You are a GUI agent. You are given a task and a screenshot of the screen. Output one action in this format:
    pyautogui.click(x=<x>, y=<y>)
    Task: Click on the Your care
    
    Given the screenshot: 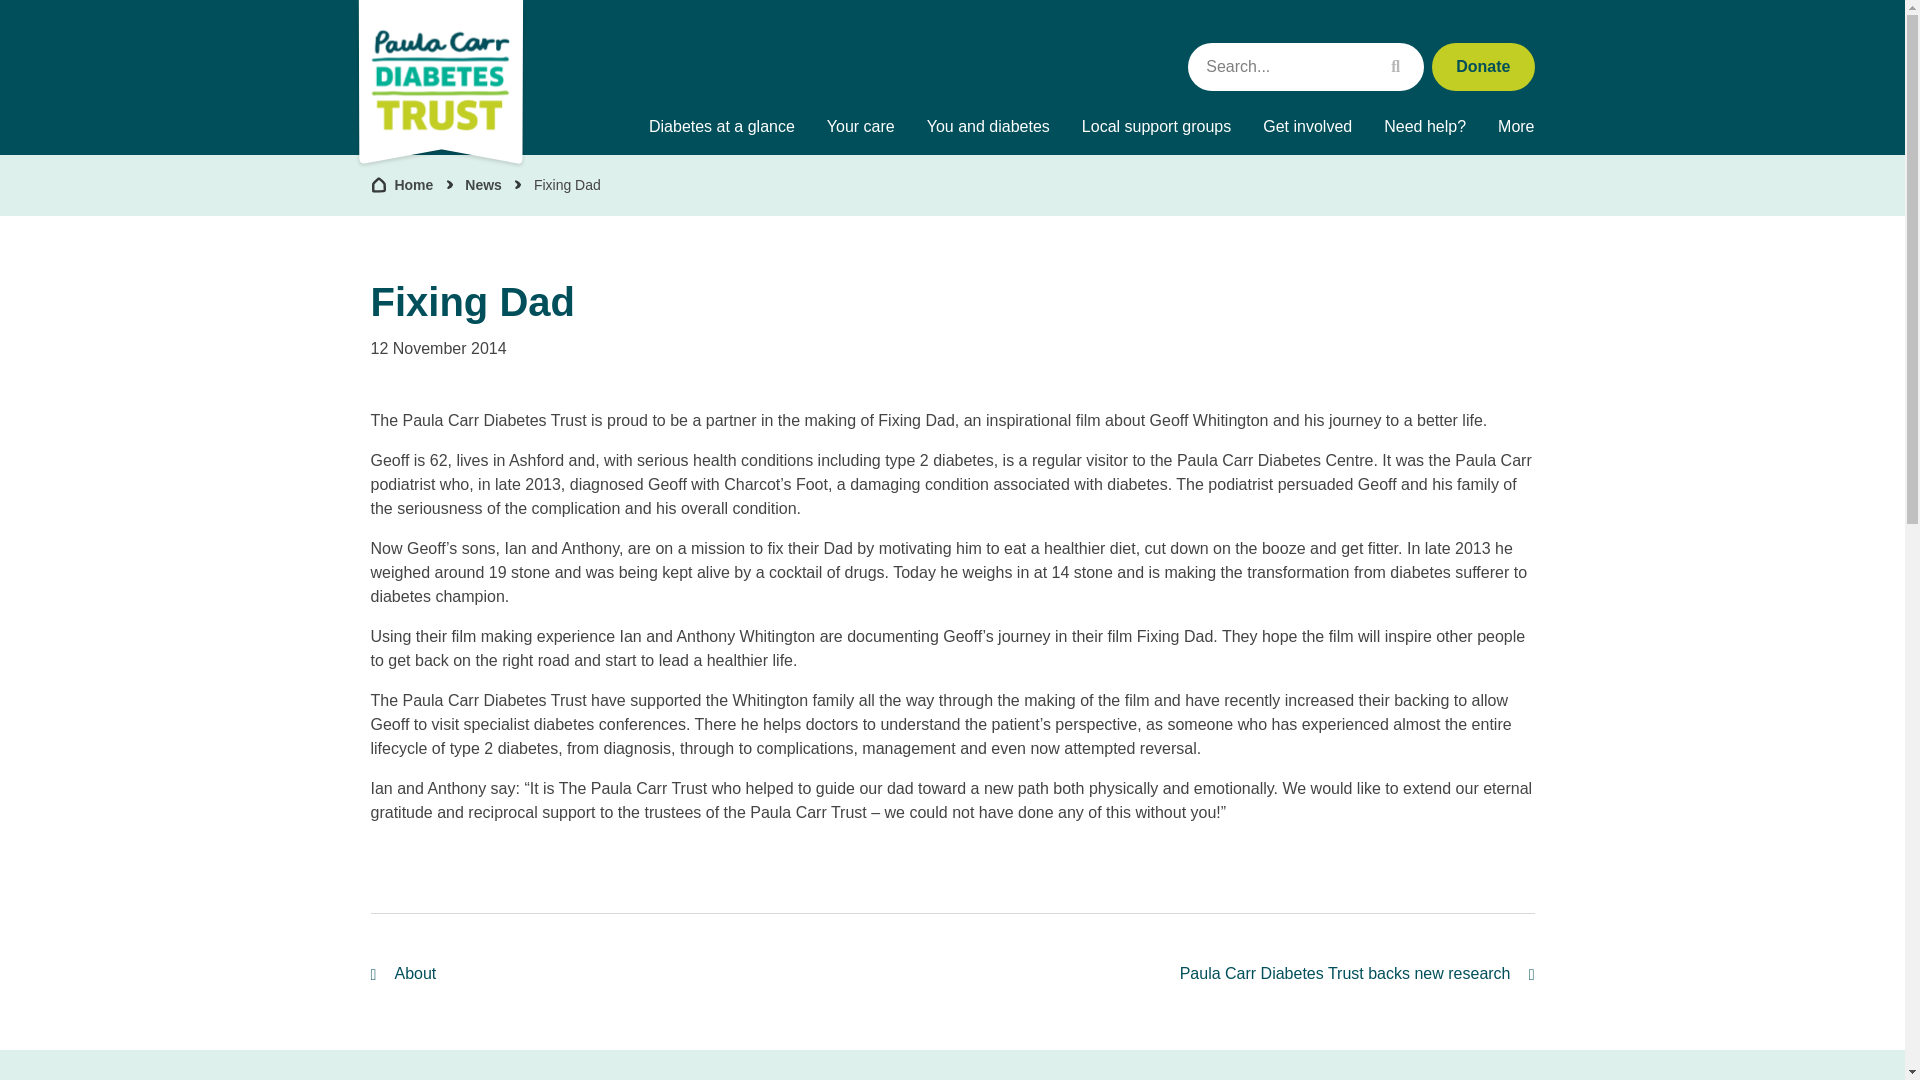 What is the action you would take?
    pyautogui.click(x=860, y=127)
    